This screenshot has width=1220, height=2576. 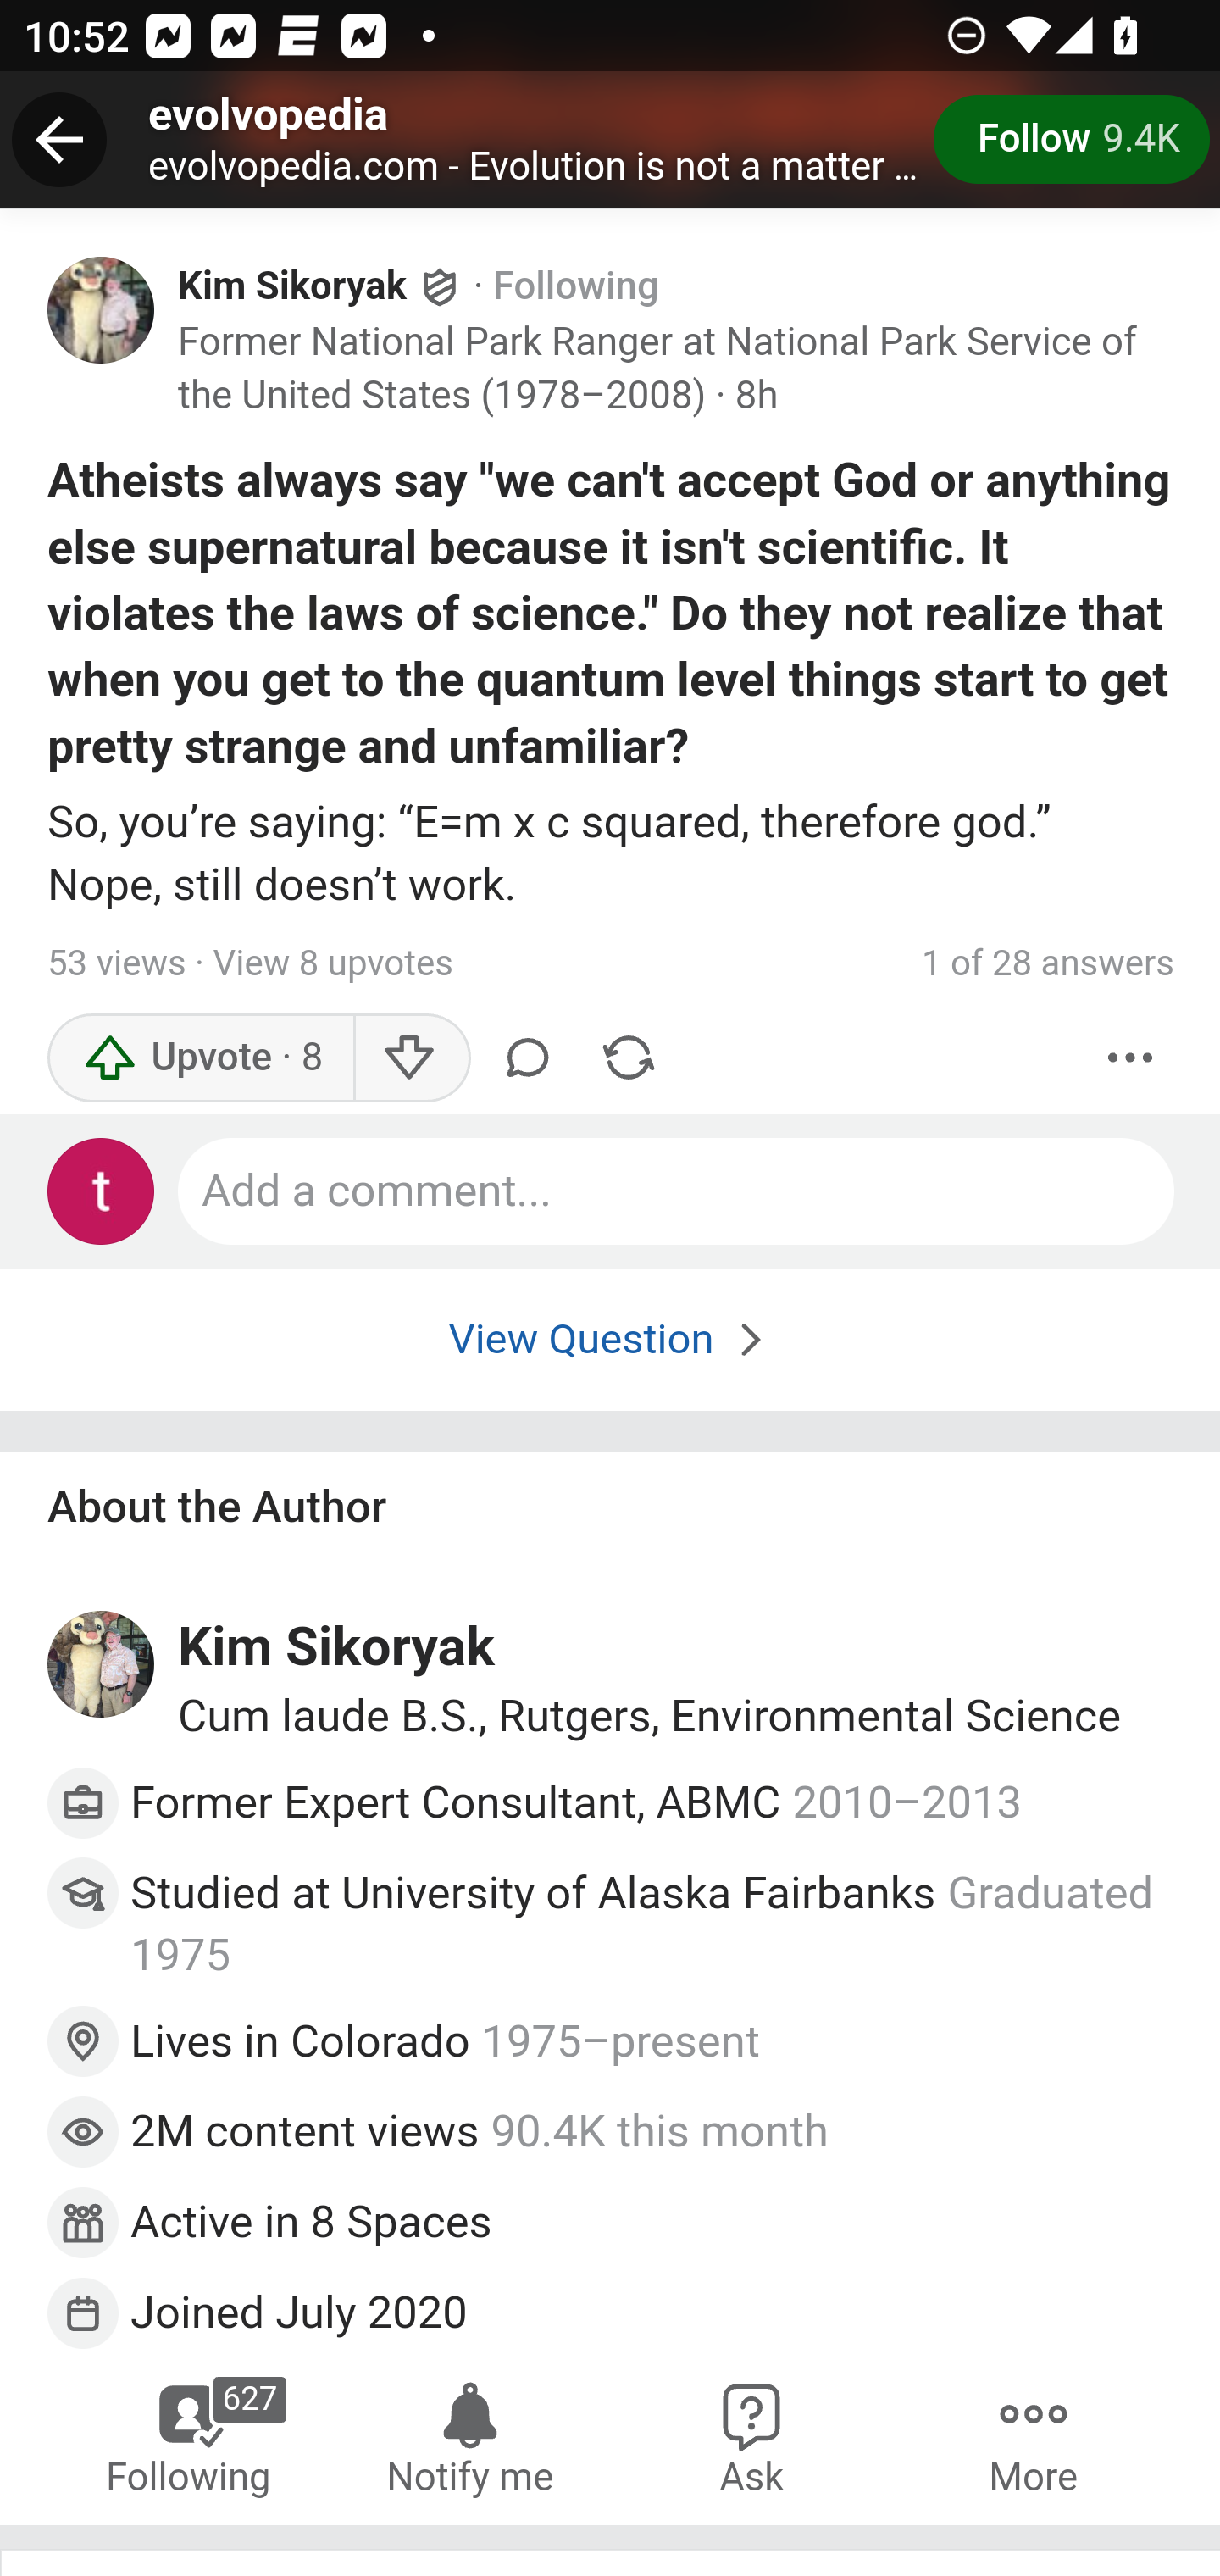 I want to click on Kim Sikoryak, so click(x=293, y=286).